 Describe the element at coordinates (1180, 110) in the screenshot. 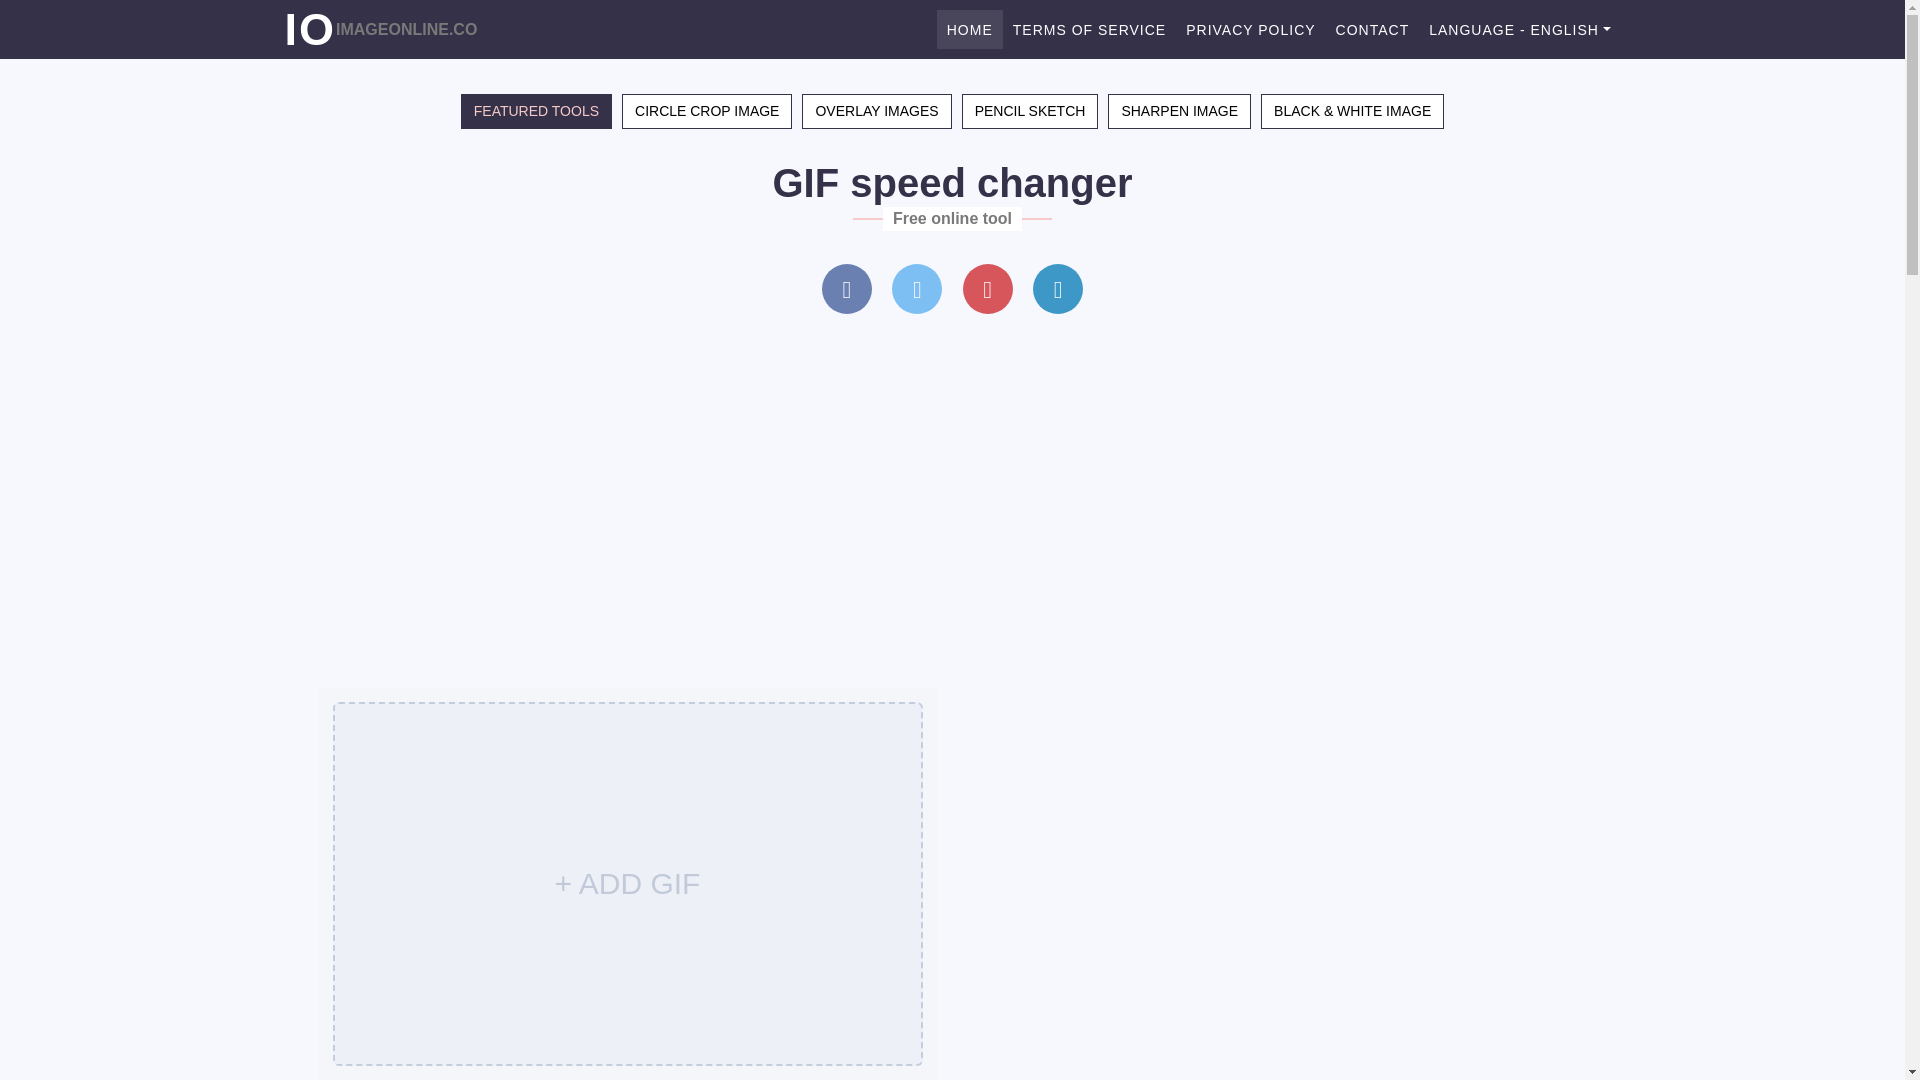

I see `SHARPEN IMAGE` at that location.